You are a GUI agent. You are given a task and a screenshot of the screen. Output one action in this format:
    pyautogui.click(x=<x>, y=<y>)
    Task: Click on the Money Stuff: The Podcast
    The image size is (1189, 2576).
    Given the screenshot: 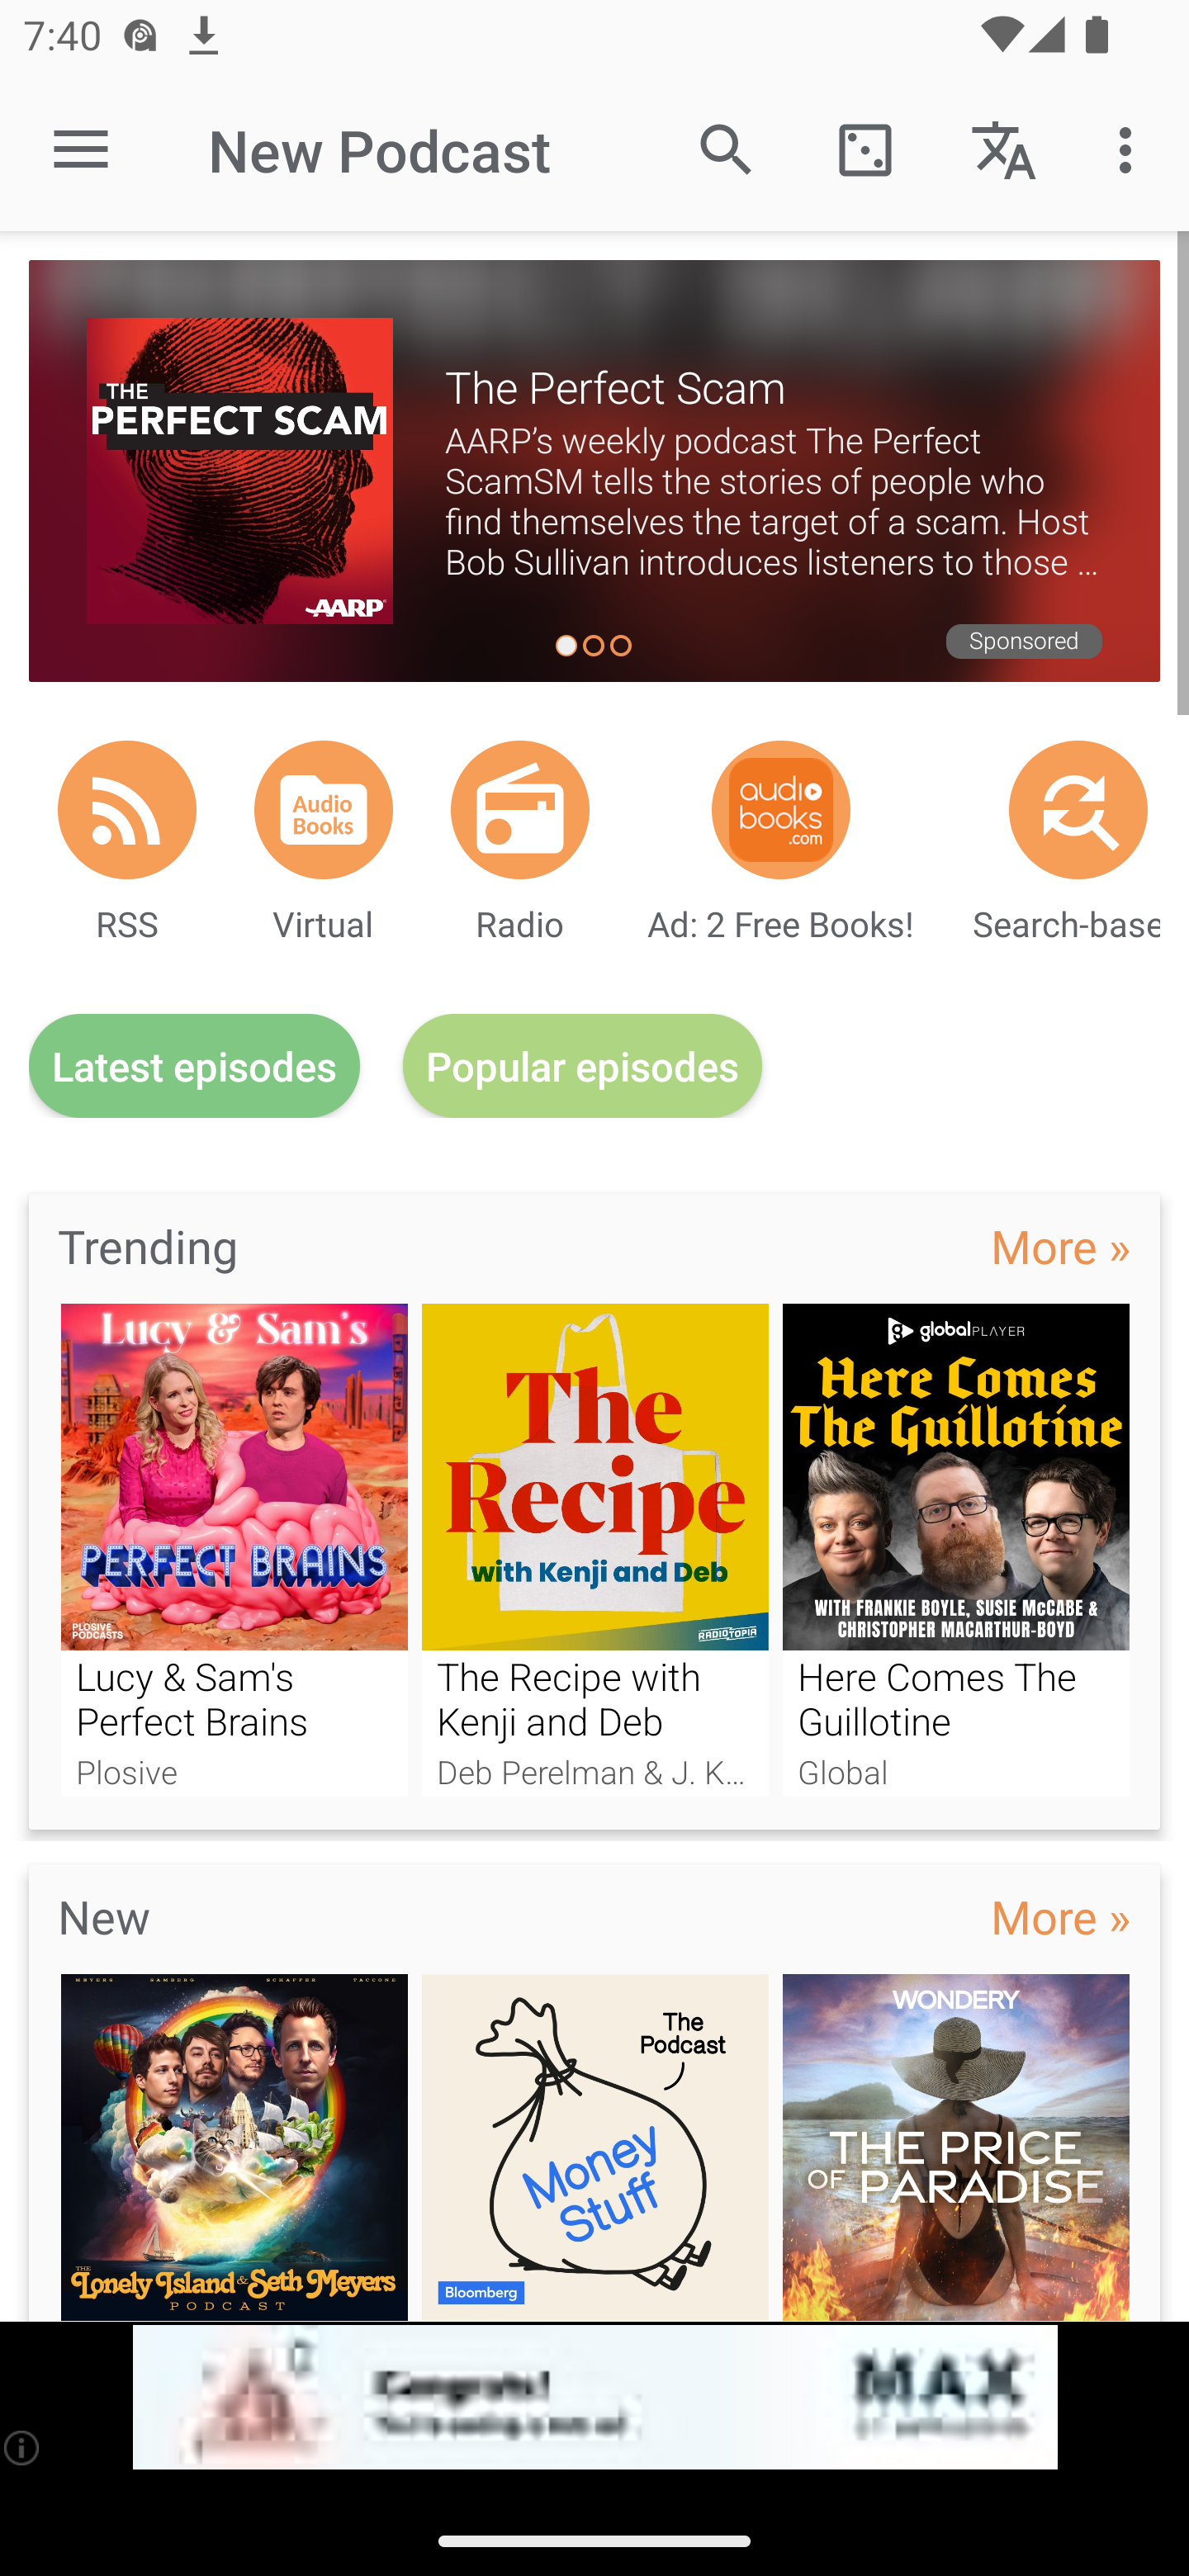 What is the action you would take?
    pyautogui.click(x=595, y=2147)
    